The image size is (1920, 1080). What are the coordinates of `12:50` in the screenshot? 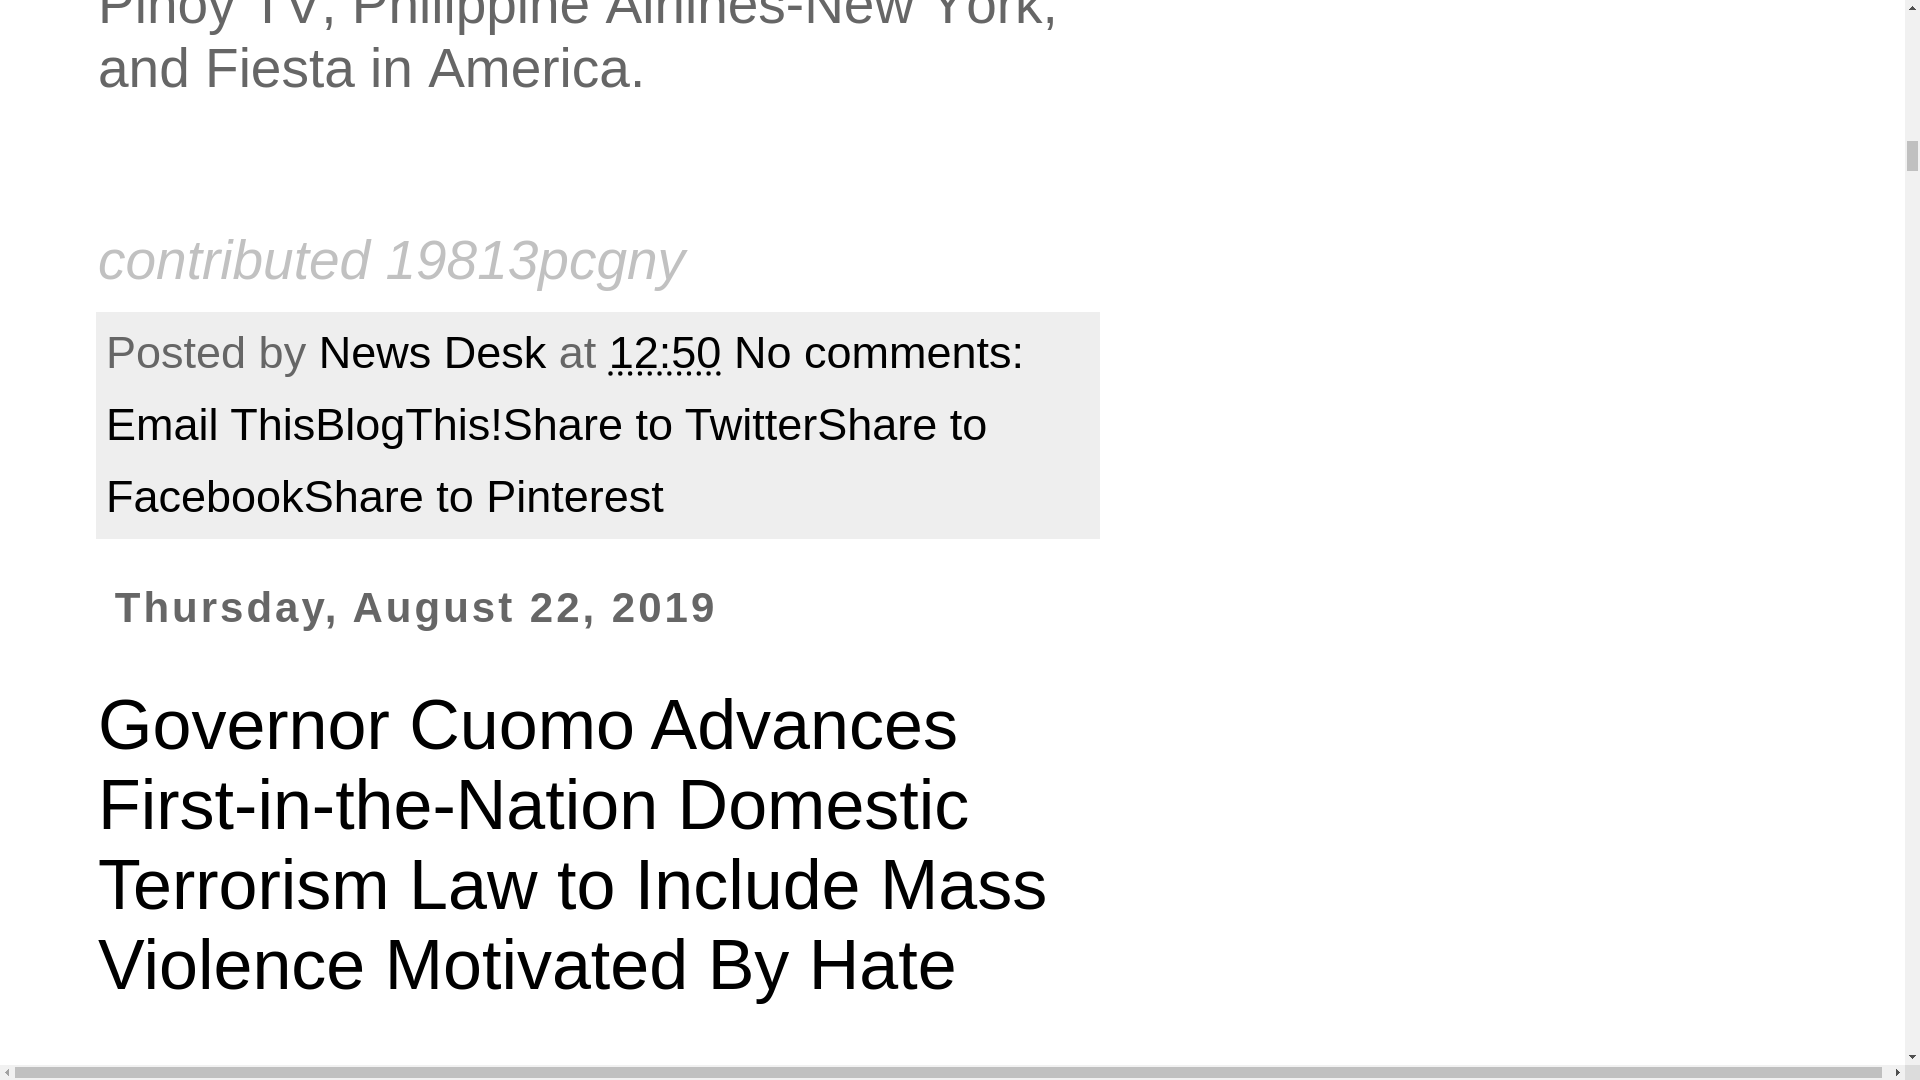 It's located at (664, 352).